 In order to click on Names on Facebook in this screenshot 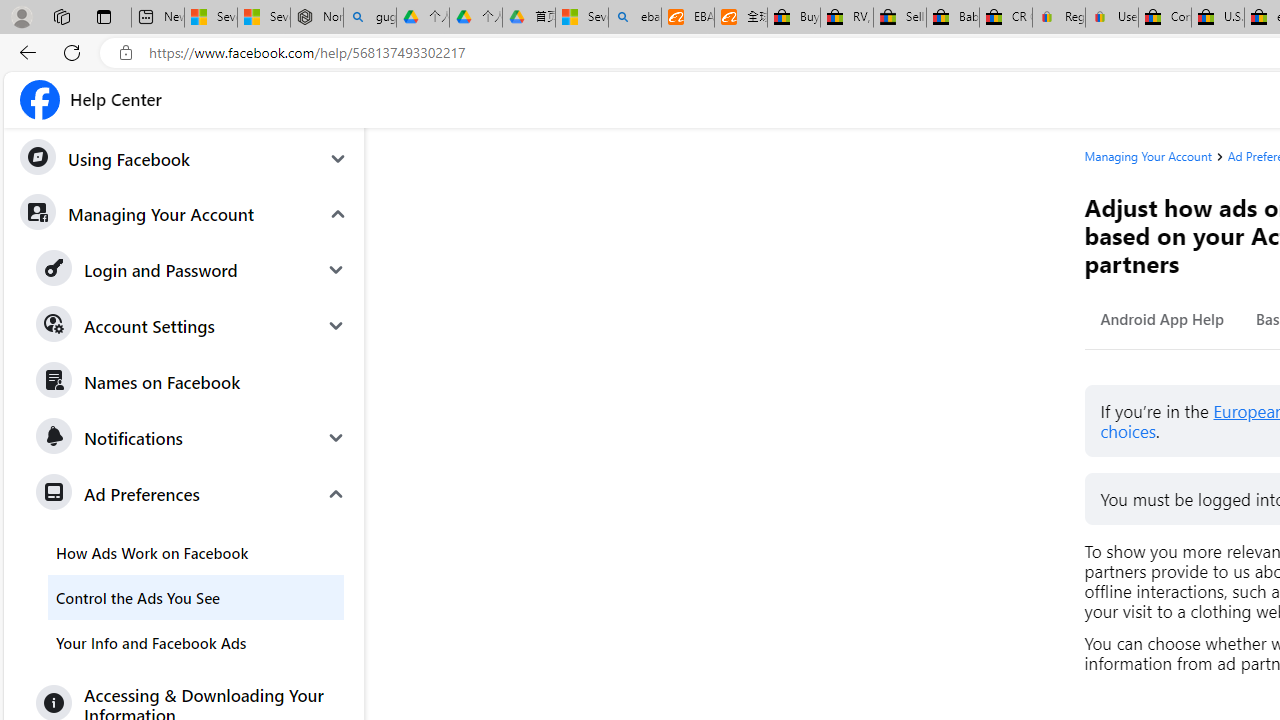, I will do `click(192, 382)`.